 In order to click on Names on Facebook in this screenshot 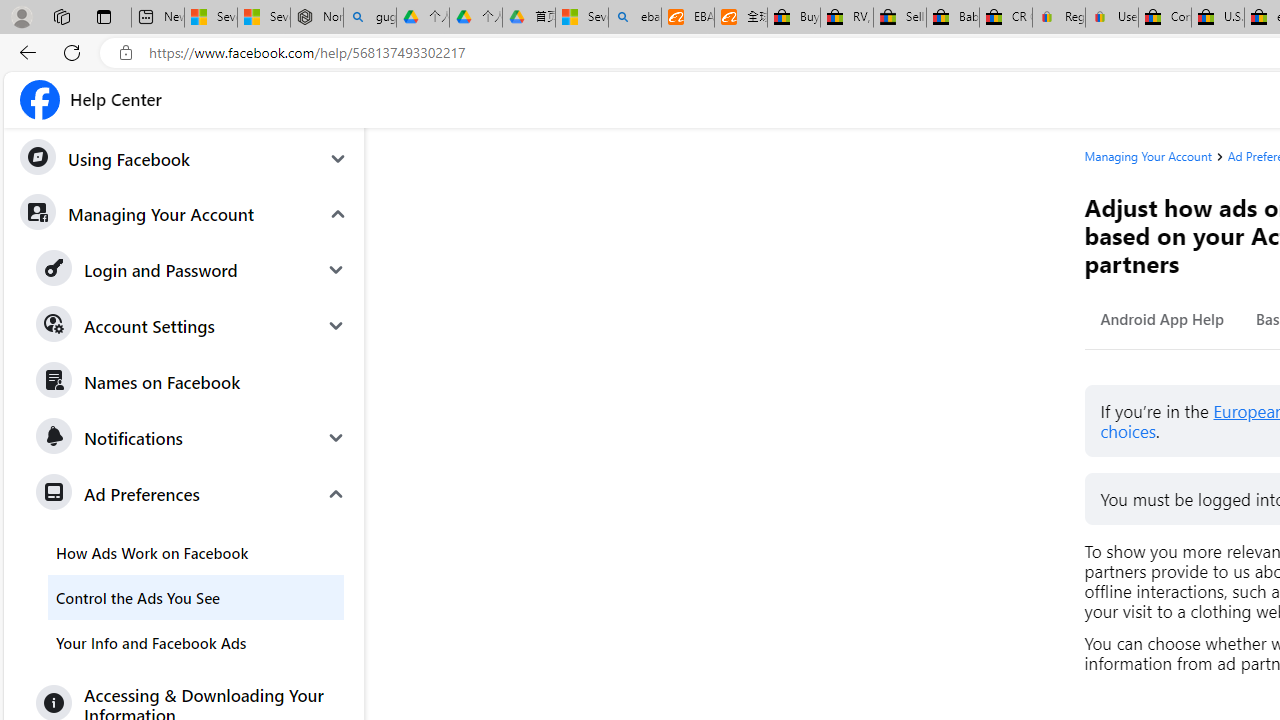, I will do `click(192, 382)`.